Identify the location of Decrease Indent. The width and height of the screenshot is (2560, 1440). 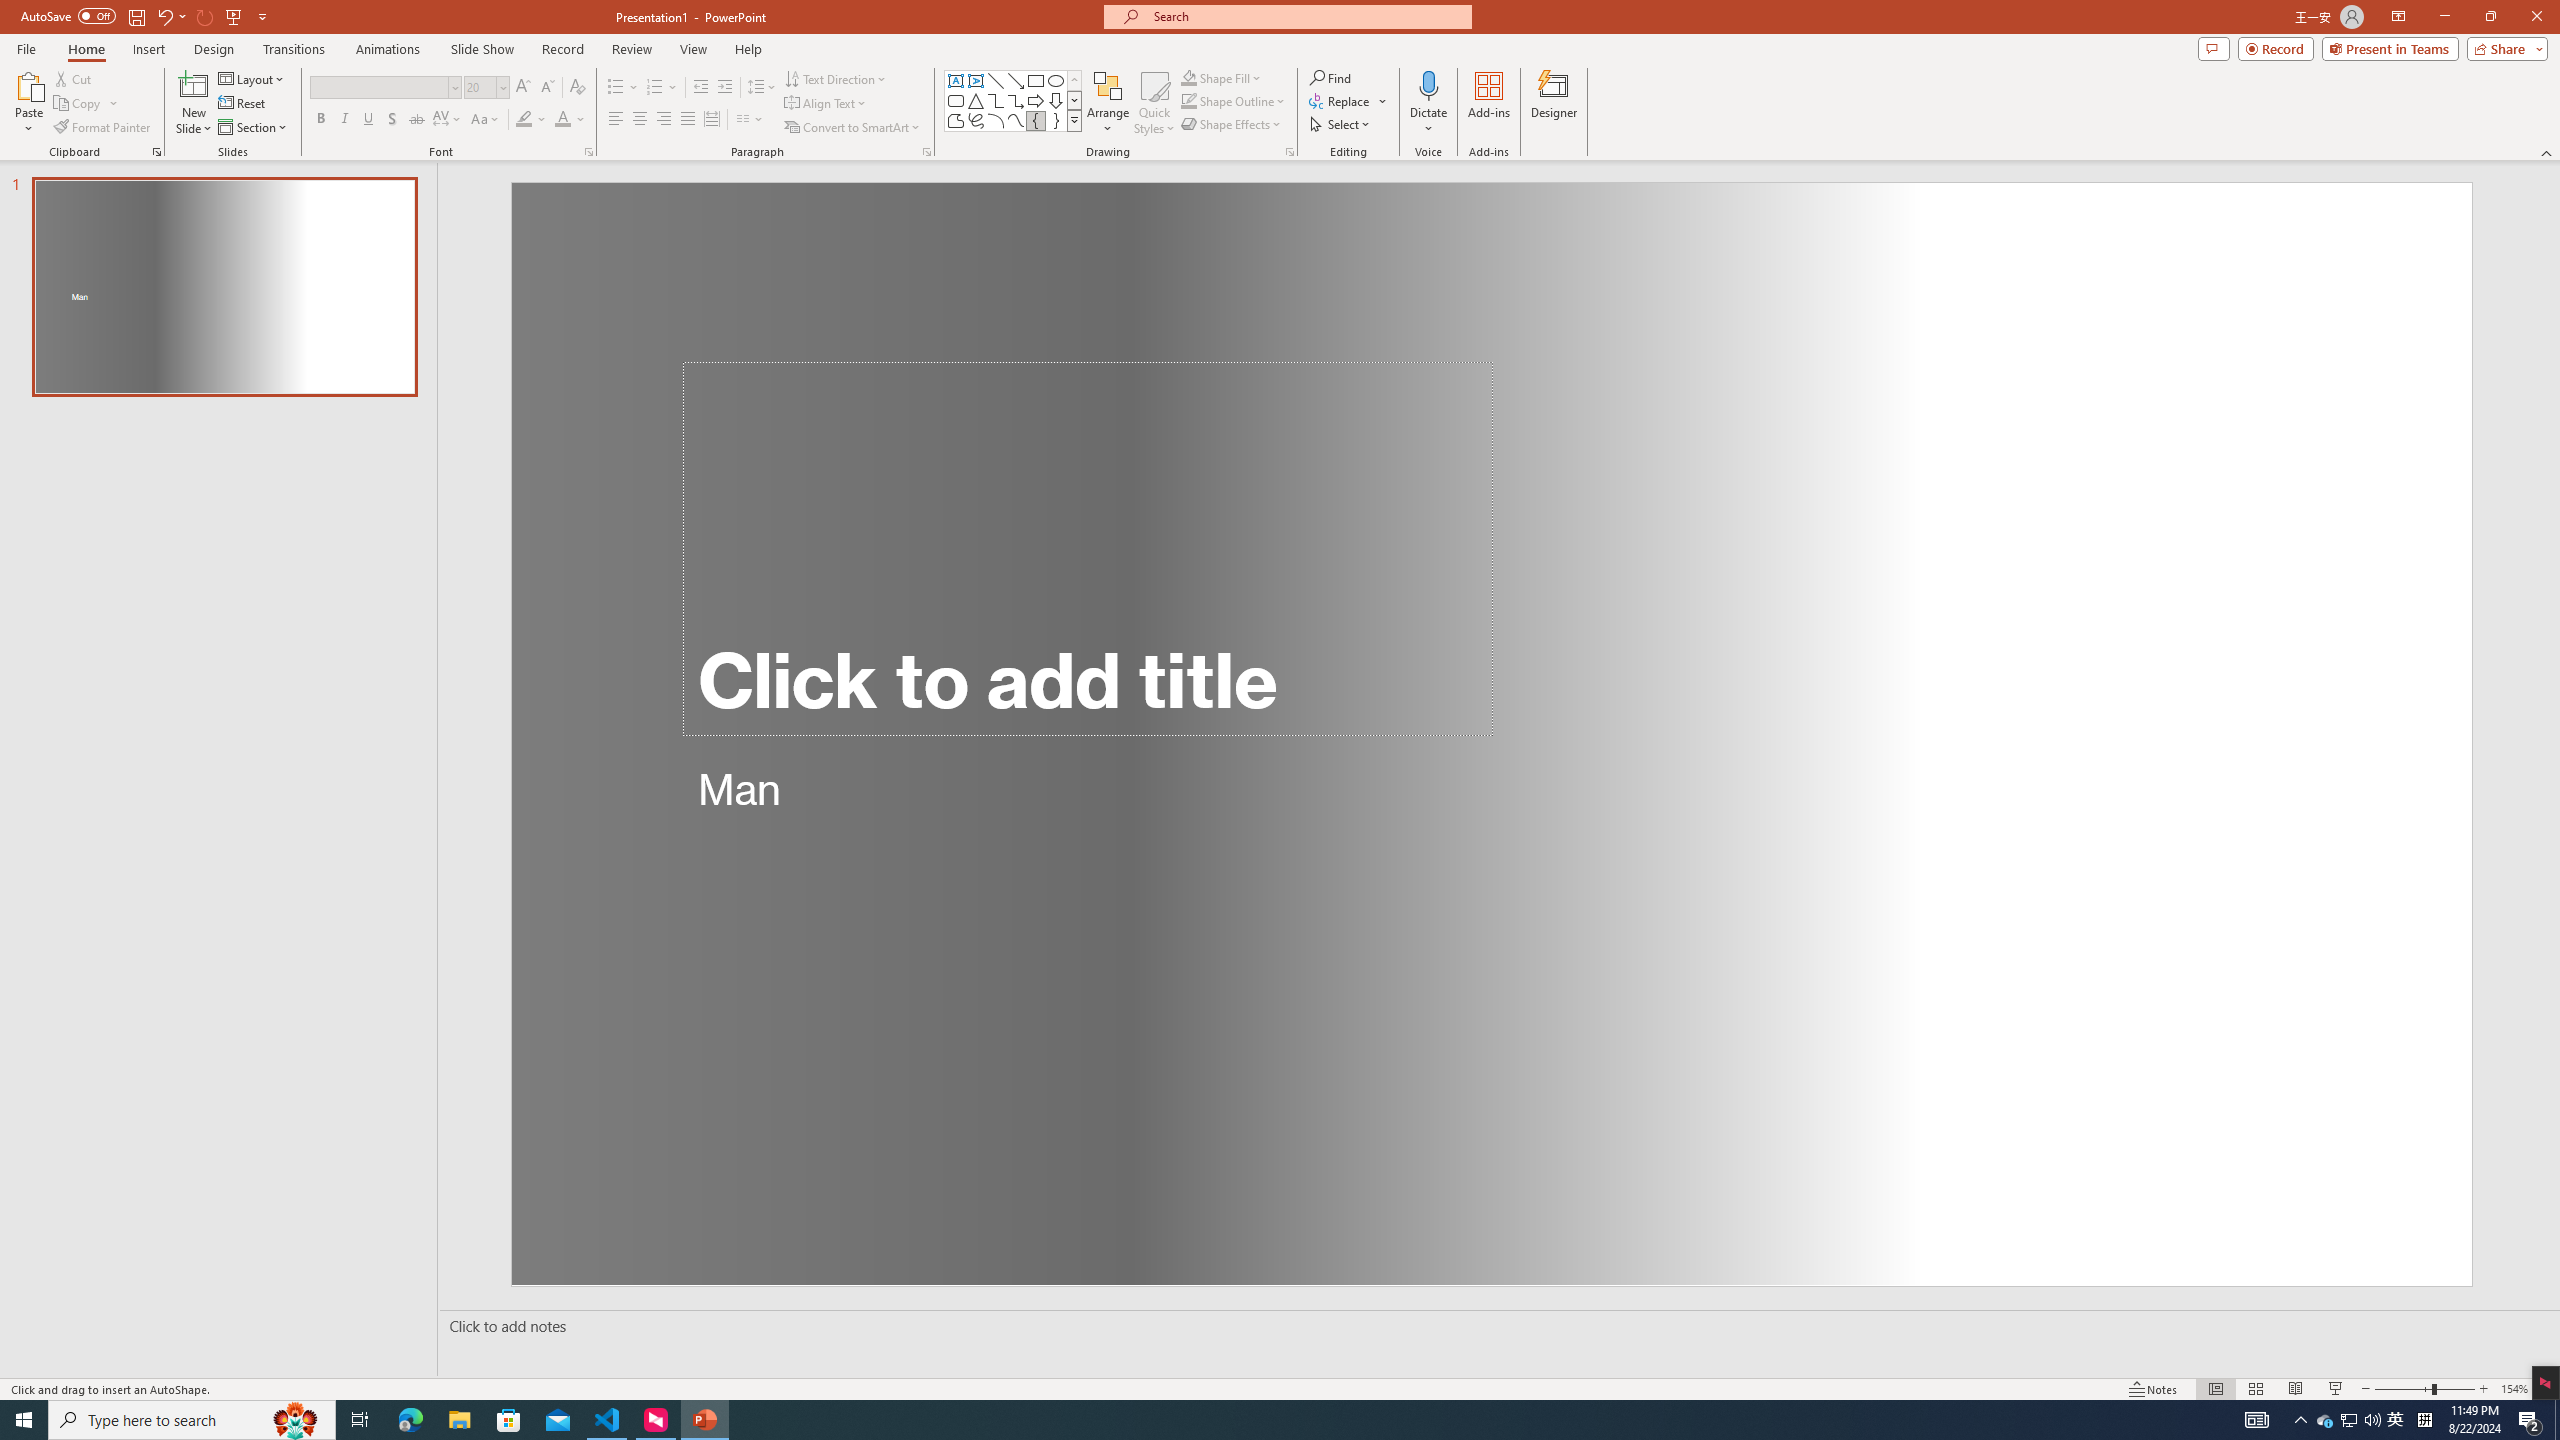
(701, 88).